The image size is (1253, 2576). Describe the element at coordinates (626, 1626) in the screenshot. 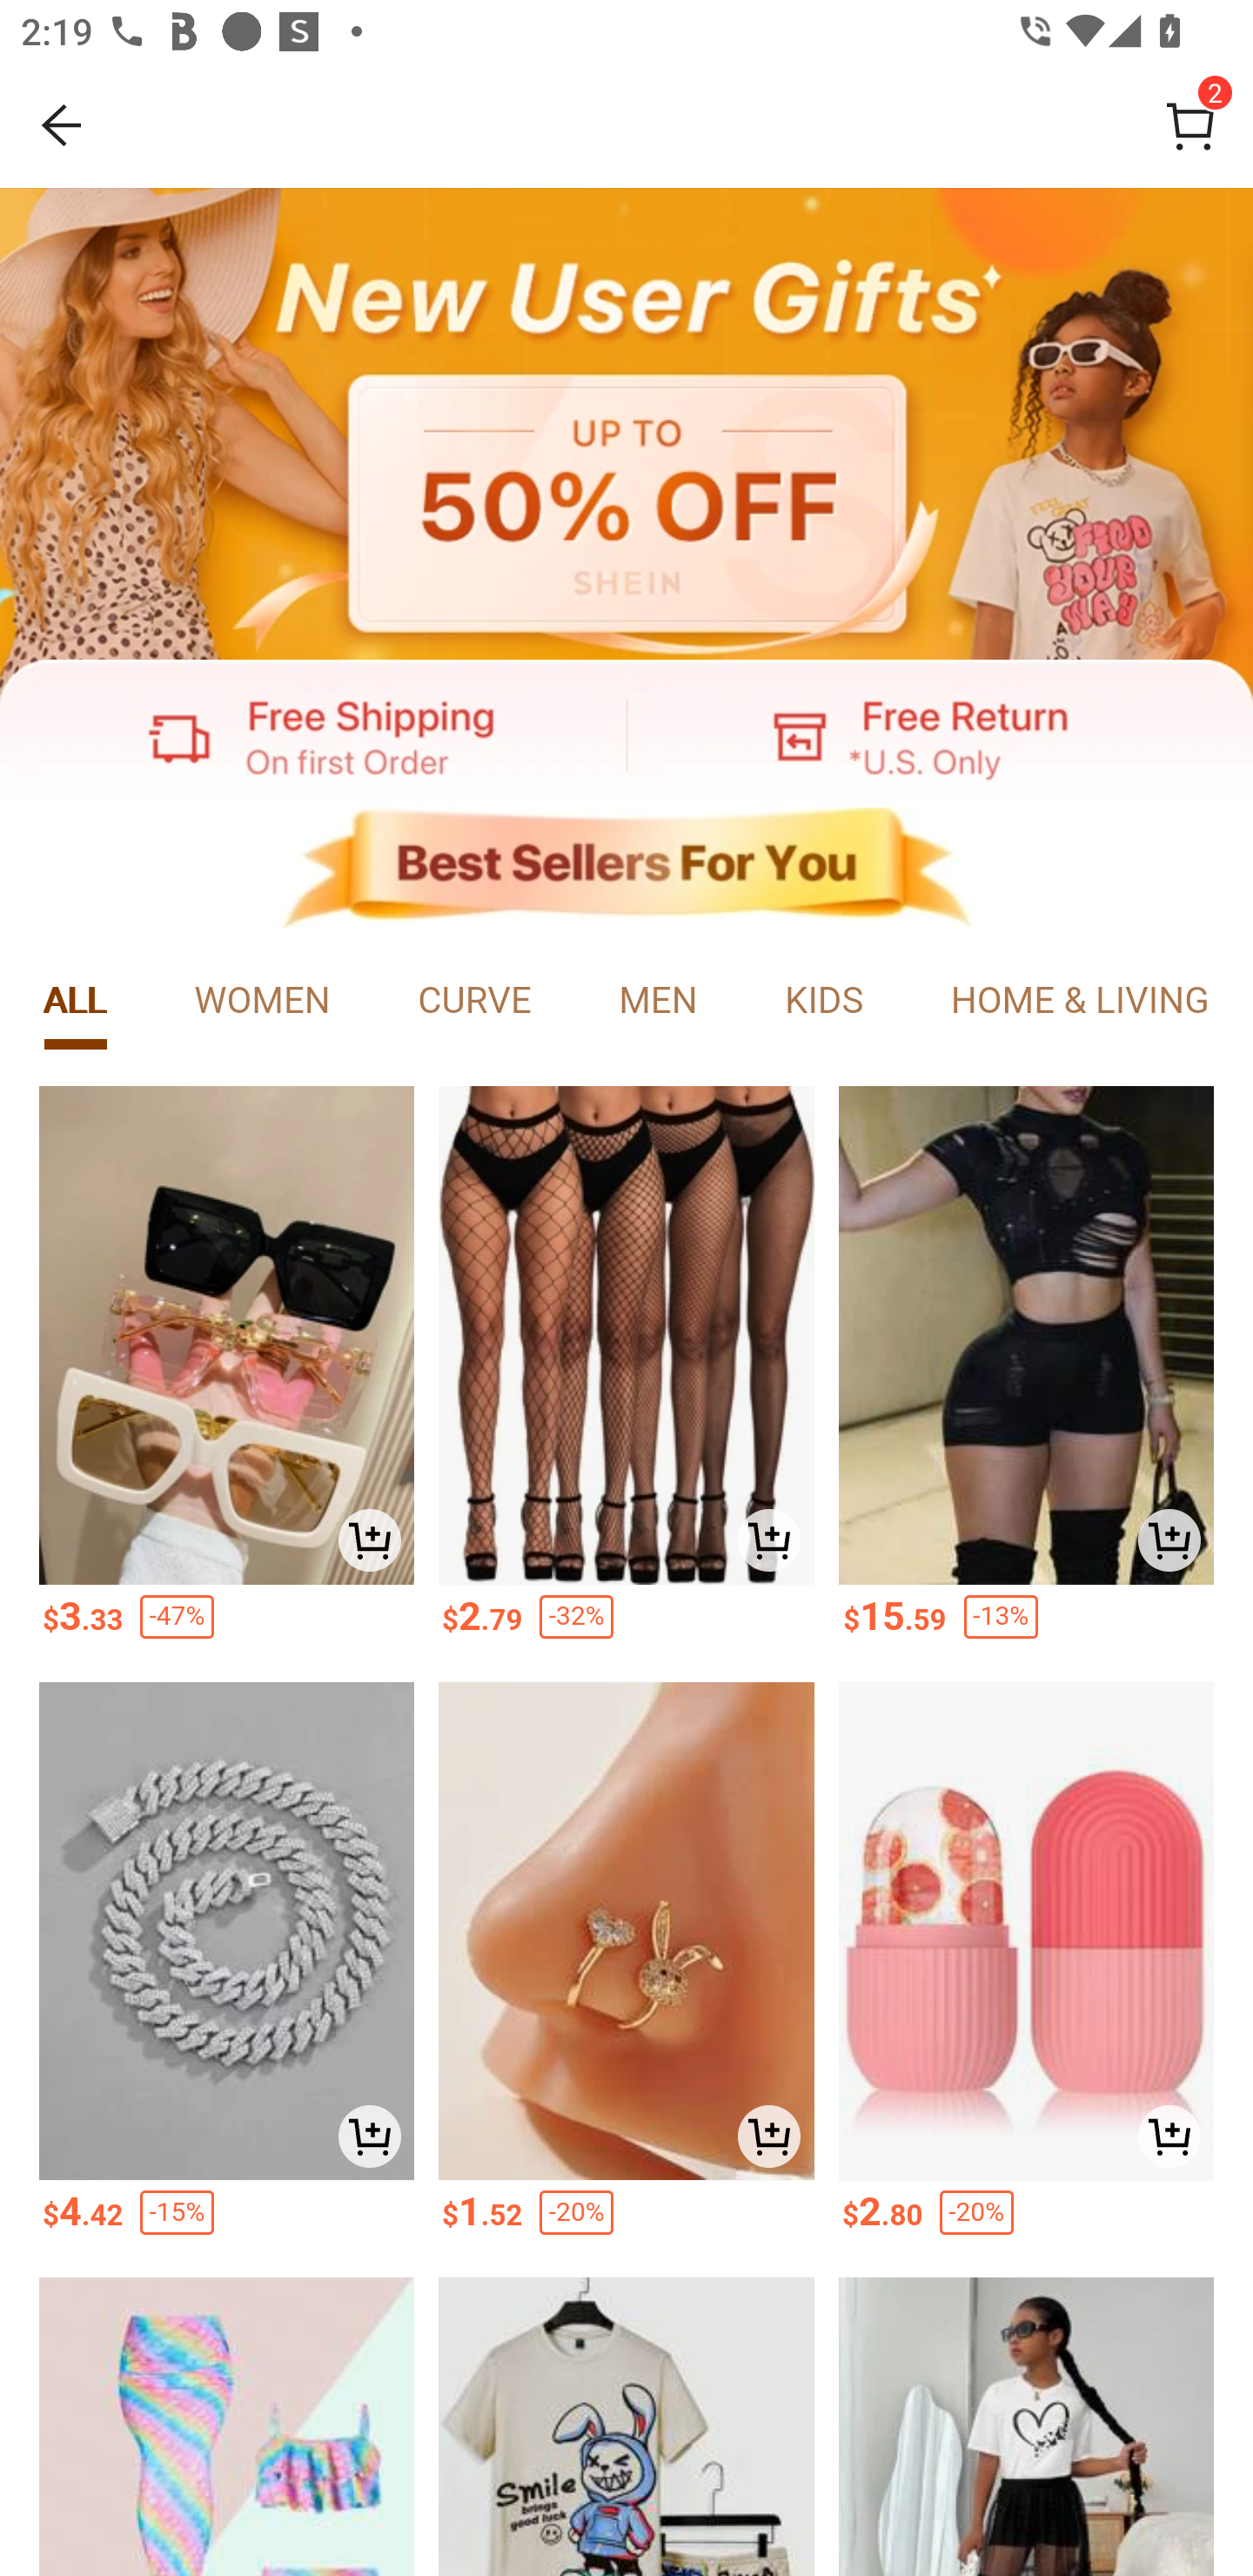

I see `$2.79 -32%` at that location.